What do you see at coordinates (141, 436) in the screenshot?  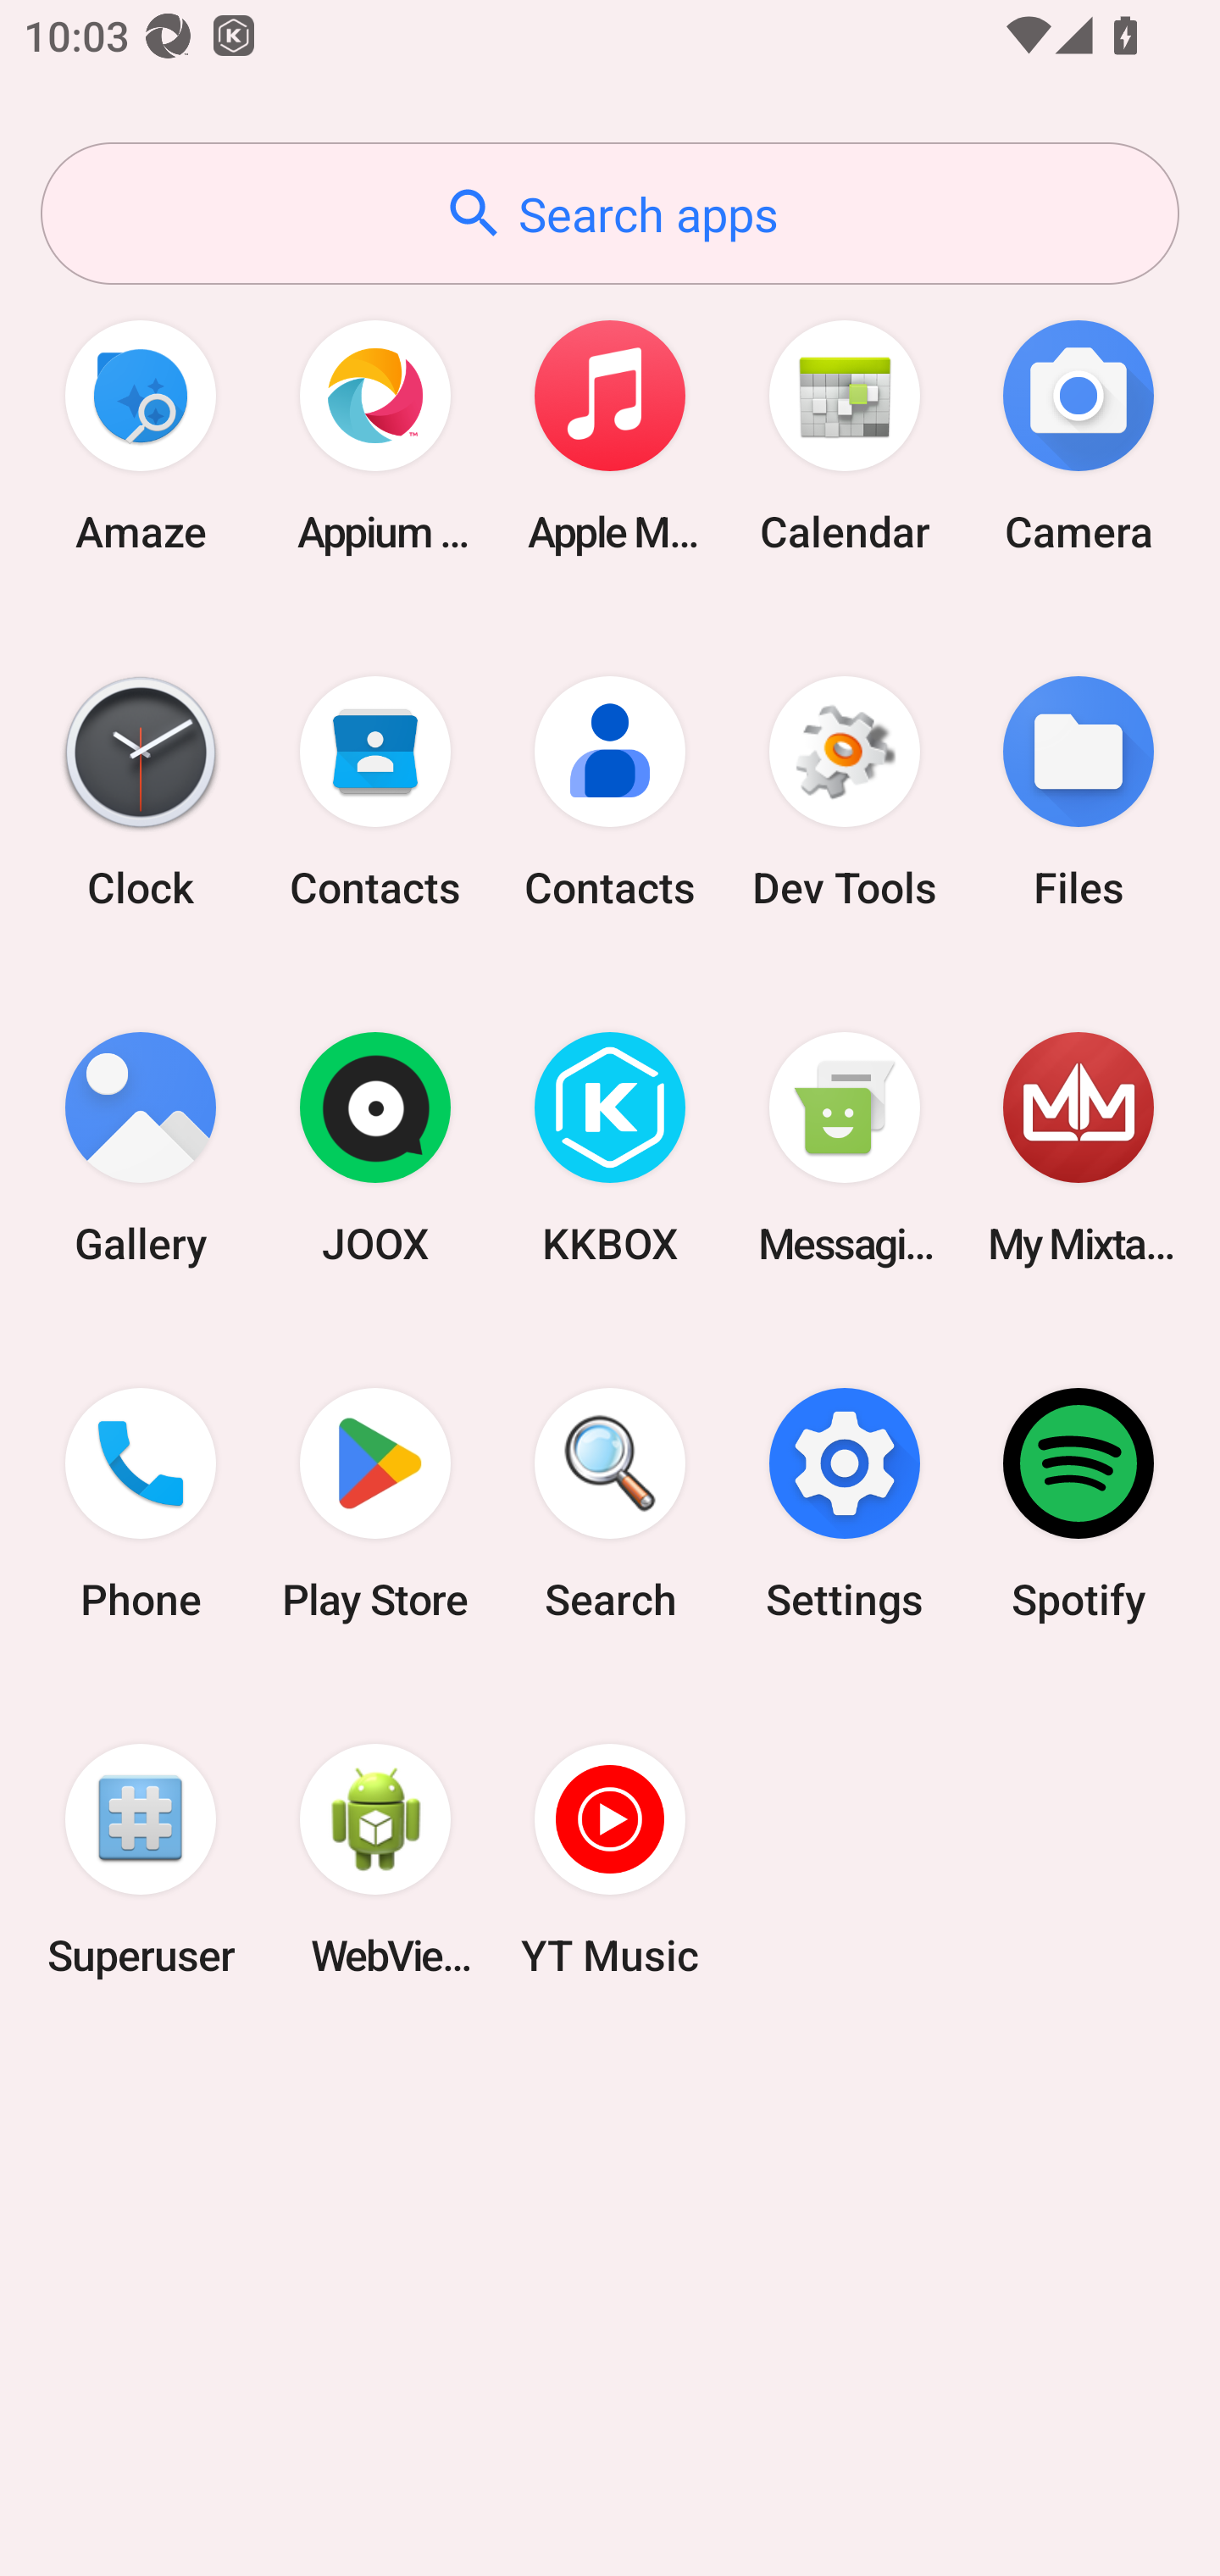 I see `Amaze` at bounding box center [141, 436].